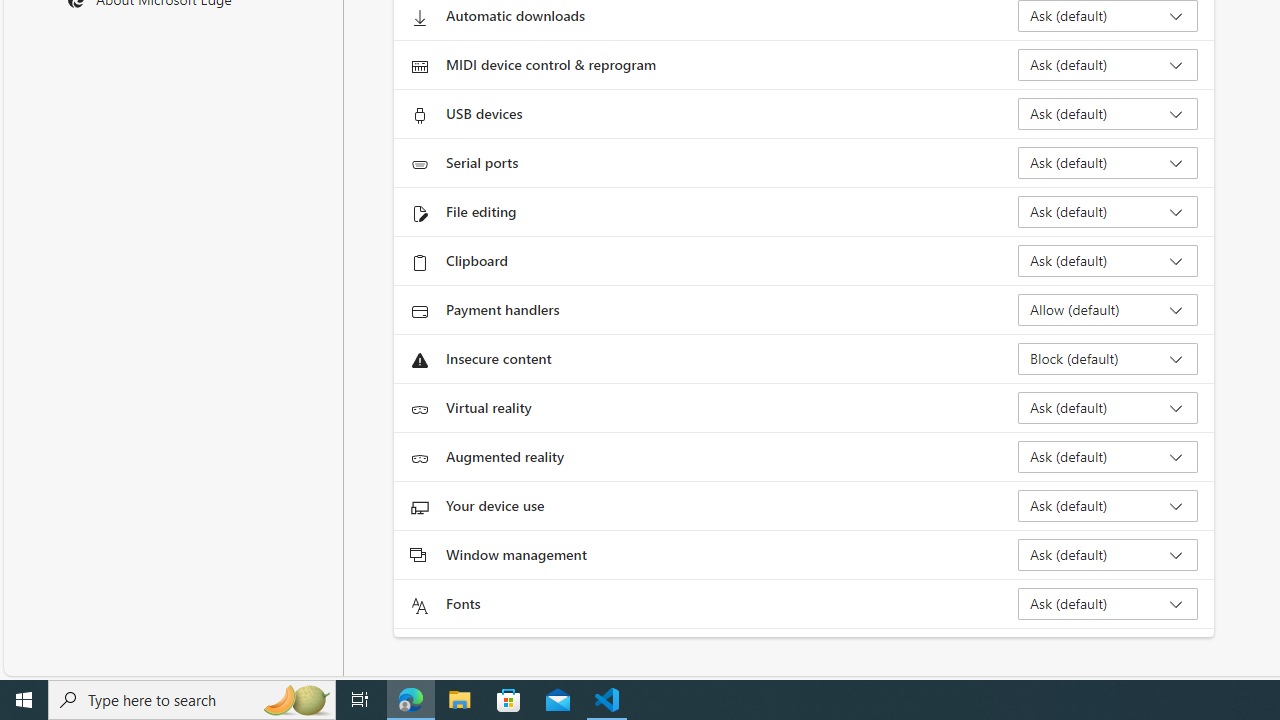 The width and height of the screenshot is (1280, 720). Describe the element at coordinates (1108, 554) in the screenshot. I see `Window management Ask (default)` at that location.